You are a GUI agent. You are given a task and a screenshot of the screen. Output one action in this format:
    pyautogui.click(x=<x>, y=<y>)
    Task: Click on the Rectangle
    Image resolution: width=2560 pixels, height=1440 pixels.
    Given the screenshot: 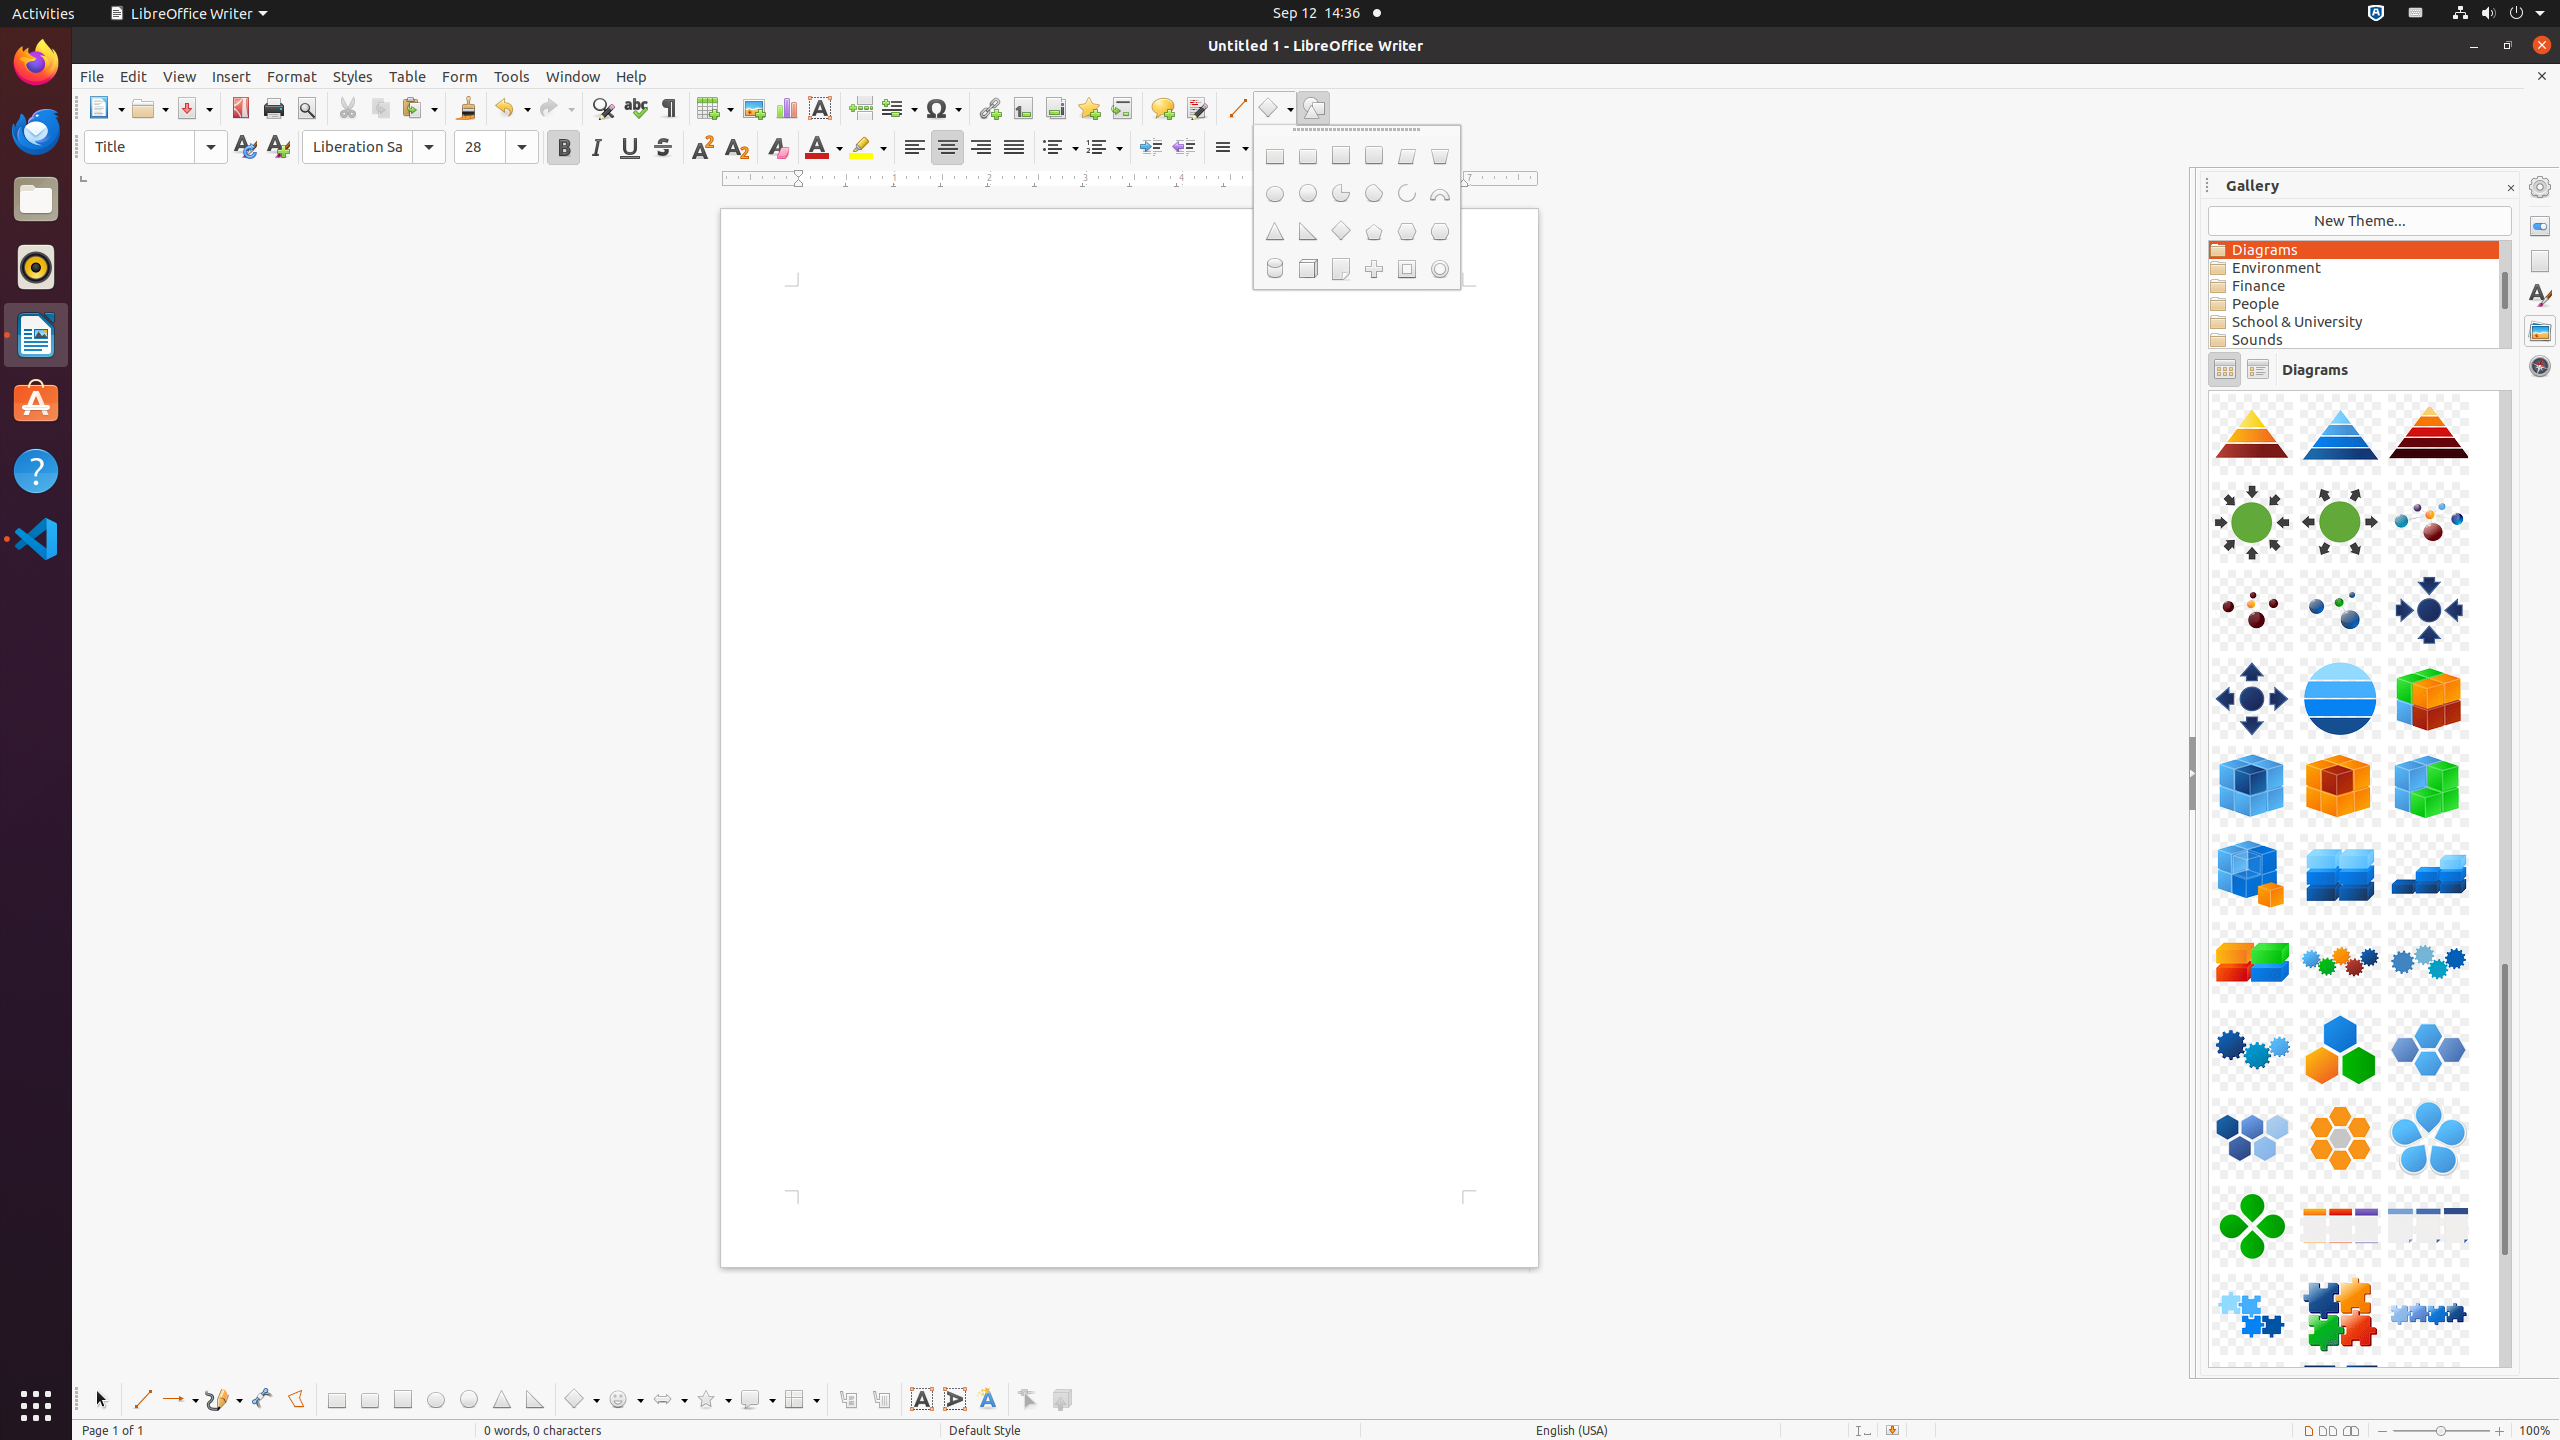 What is the action you would take?
    pyautogui.click(x=1274, y=156)
    